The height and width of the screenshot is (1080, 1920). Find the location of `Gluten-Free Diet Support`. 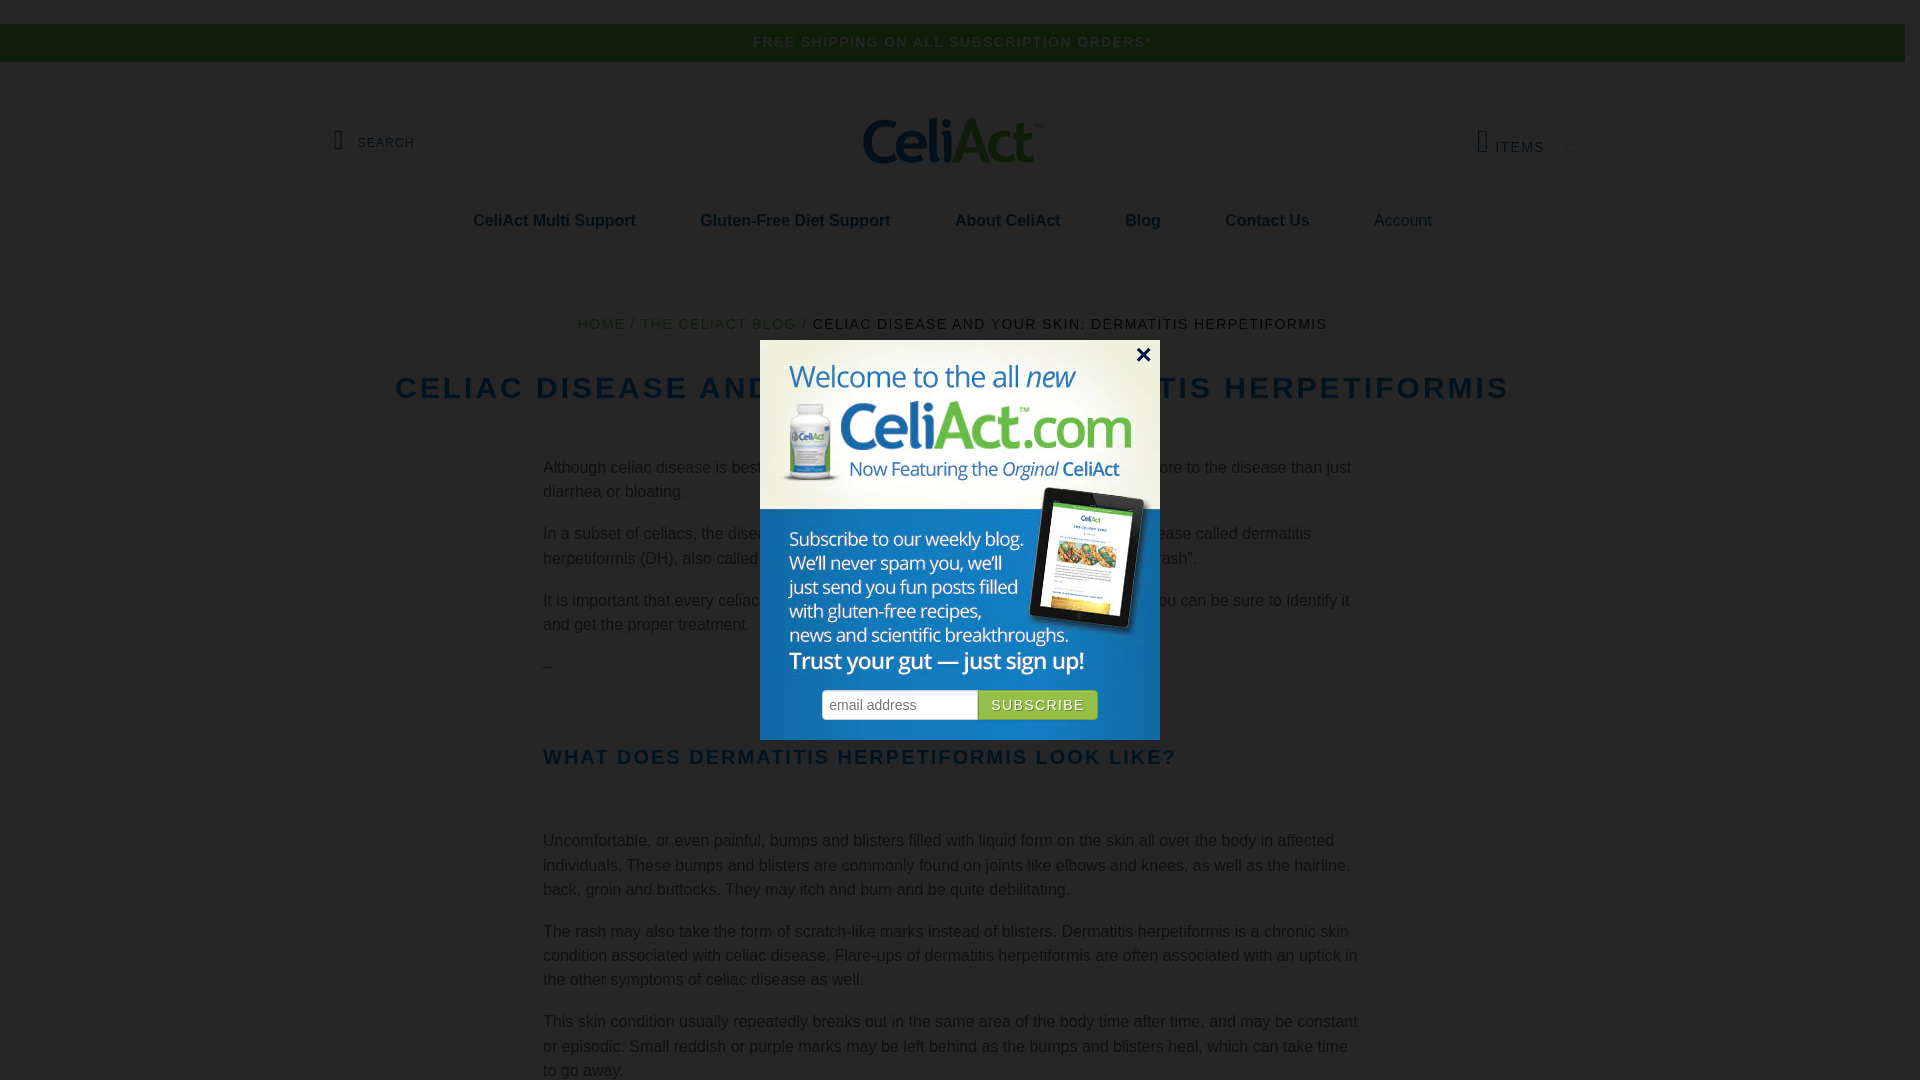

Gluten-Free Diet Support is located at coordinates (794, 221).